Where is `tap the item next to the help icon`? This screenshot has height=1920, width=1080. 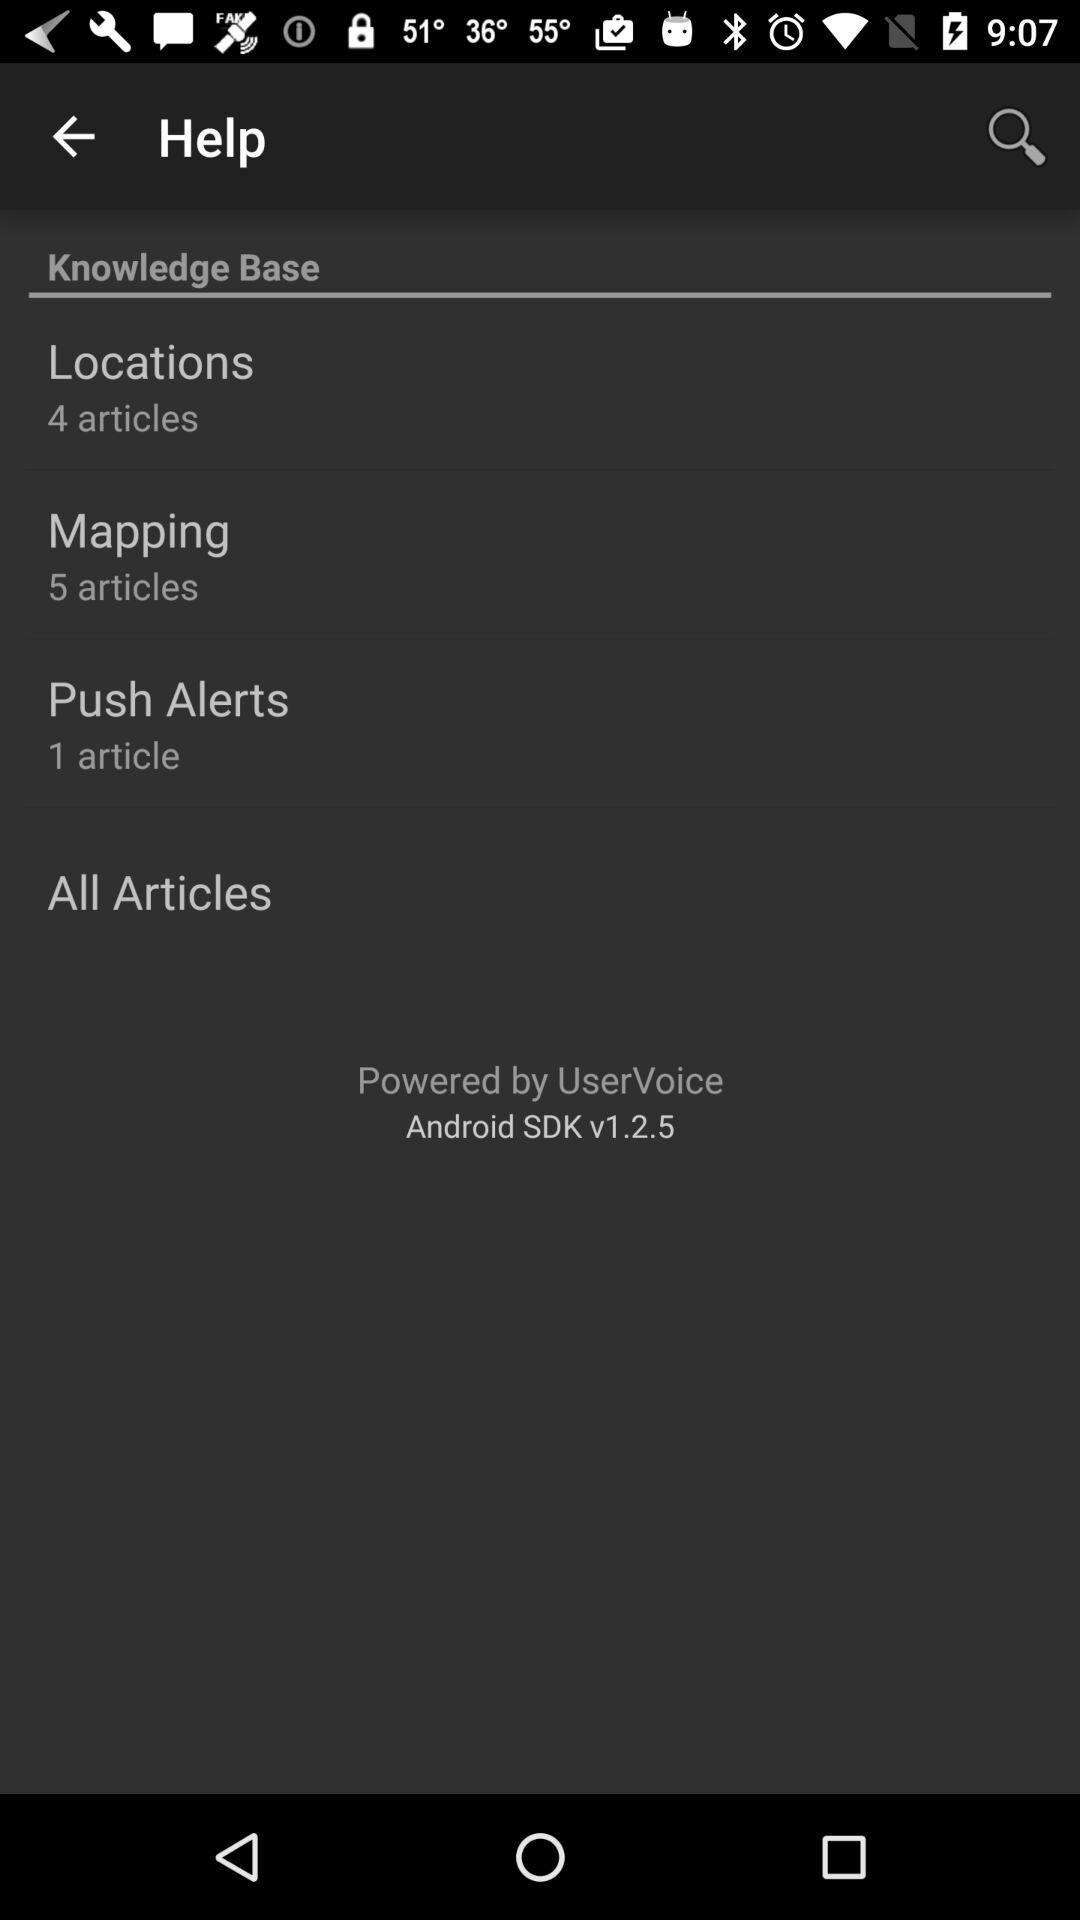 tap the item next to the help icon is located at coordinates (1016, 136).